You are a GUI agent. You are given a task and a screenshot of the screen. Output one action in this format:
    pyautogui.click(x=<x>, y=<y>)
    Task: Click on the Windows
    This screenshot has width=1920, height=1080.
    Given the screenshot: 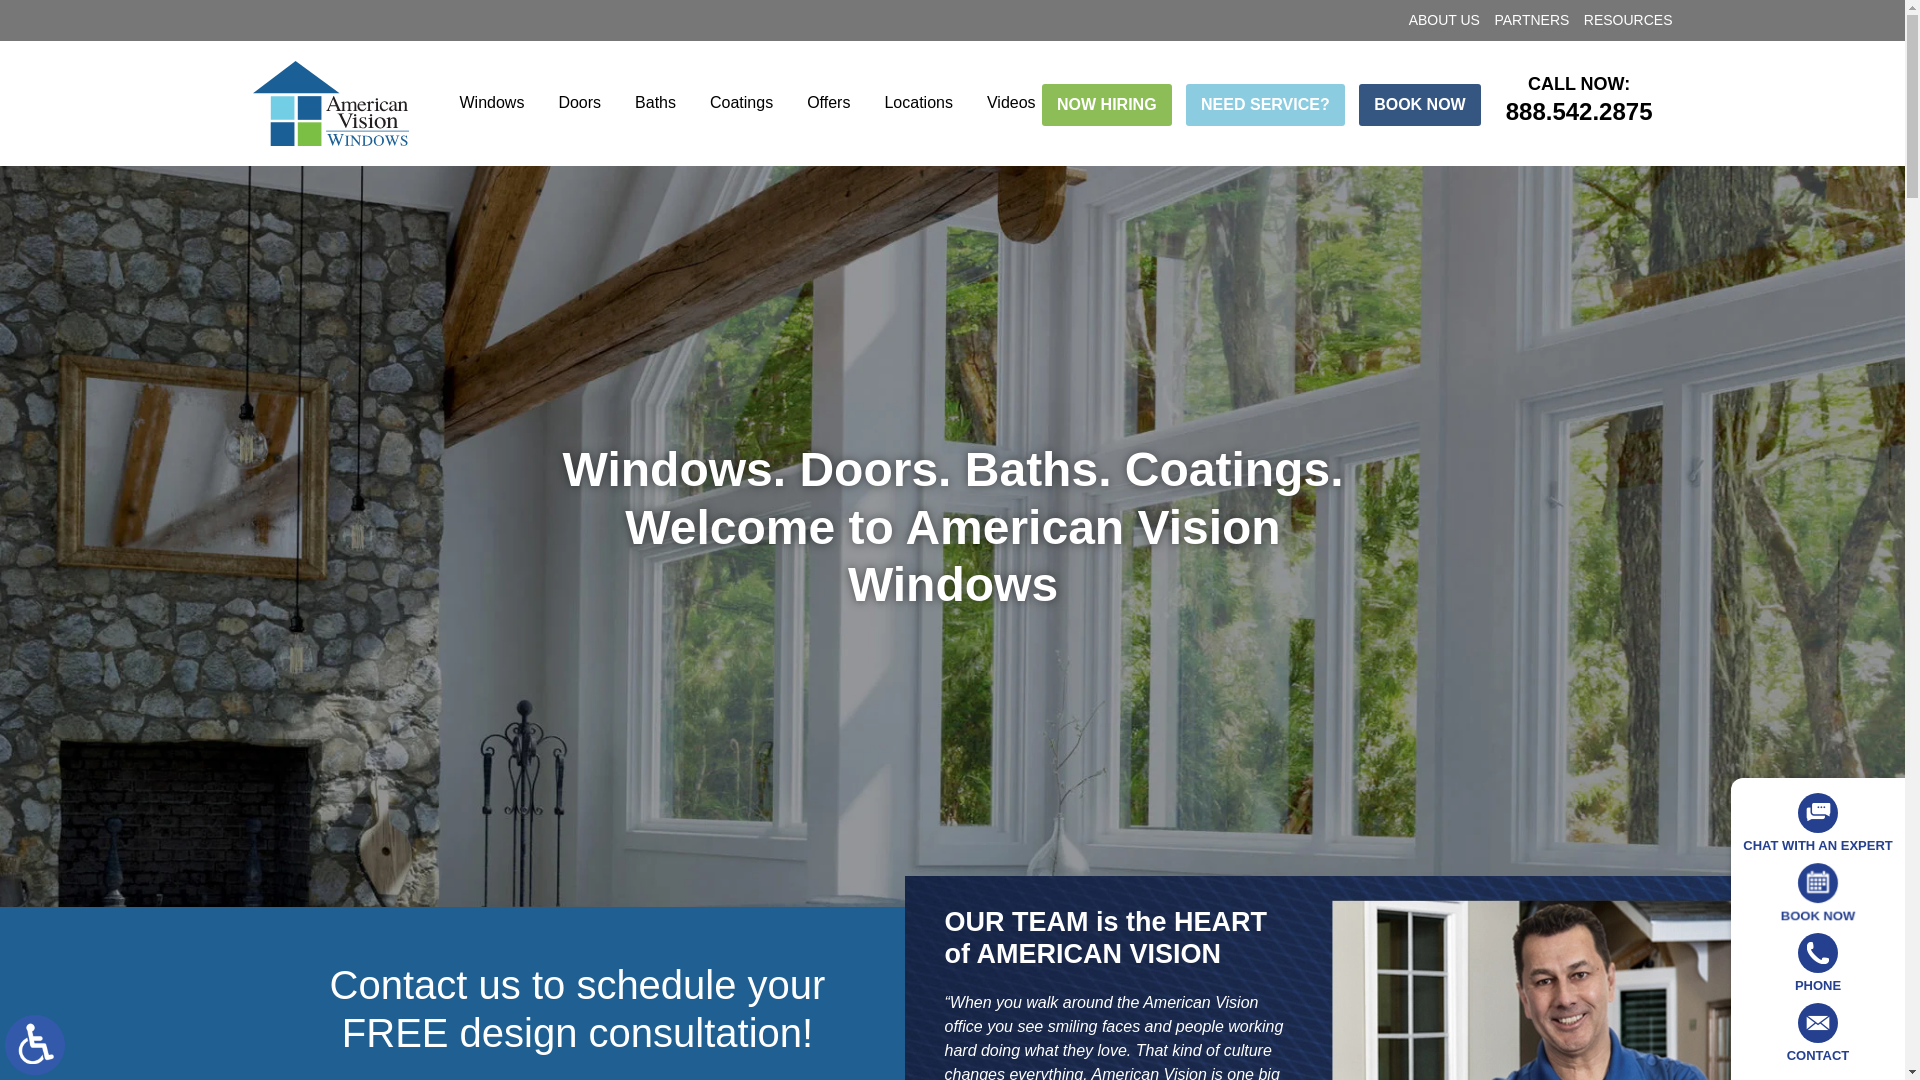 What is the action you would take?
    pyautogui.click(x=491, y=102)
    